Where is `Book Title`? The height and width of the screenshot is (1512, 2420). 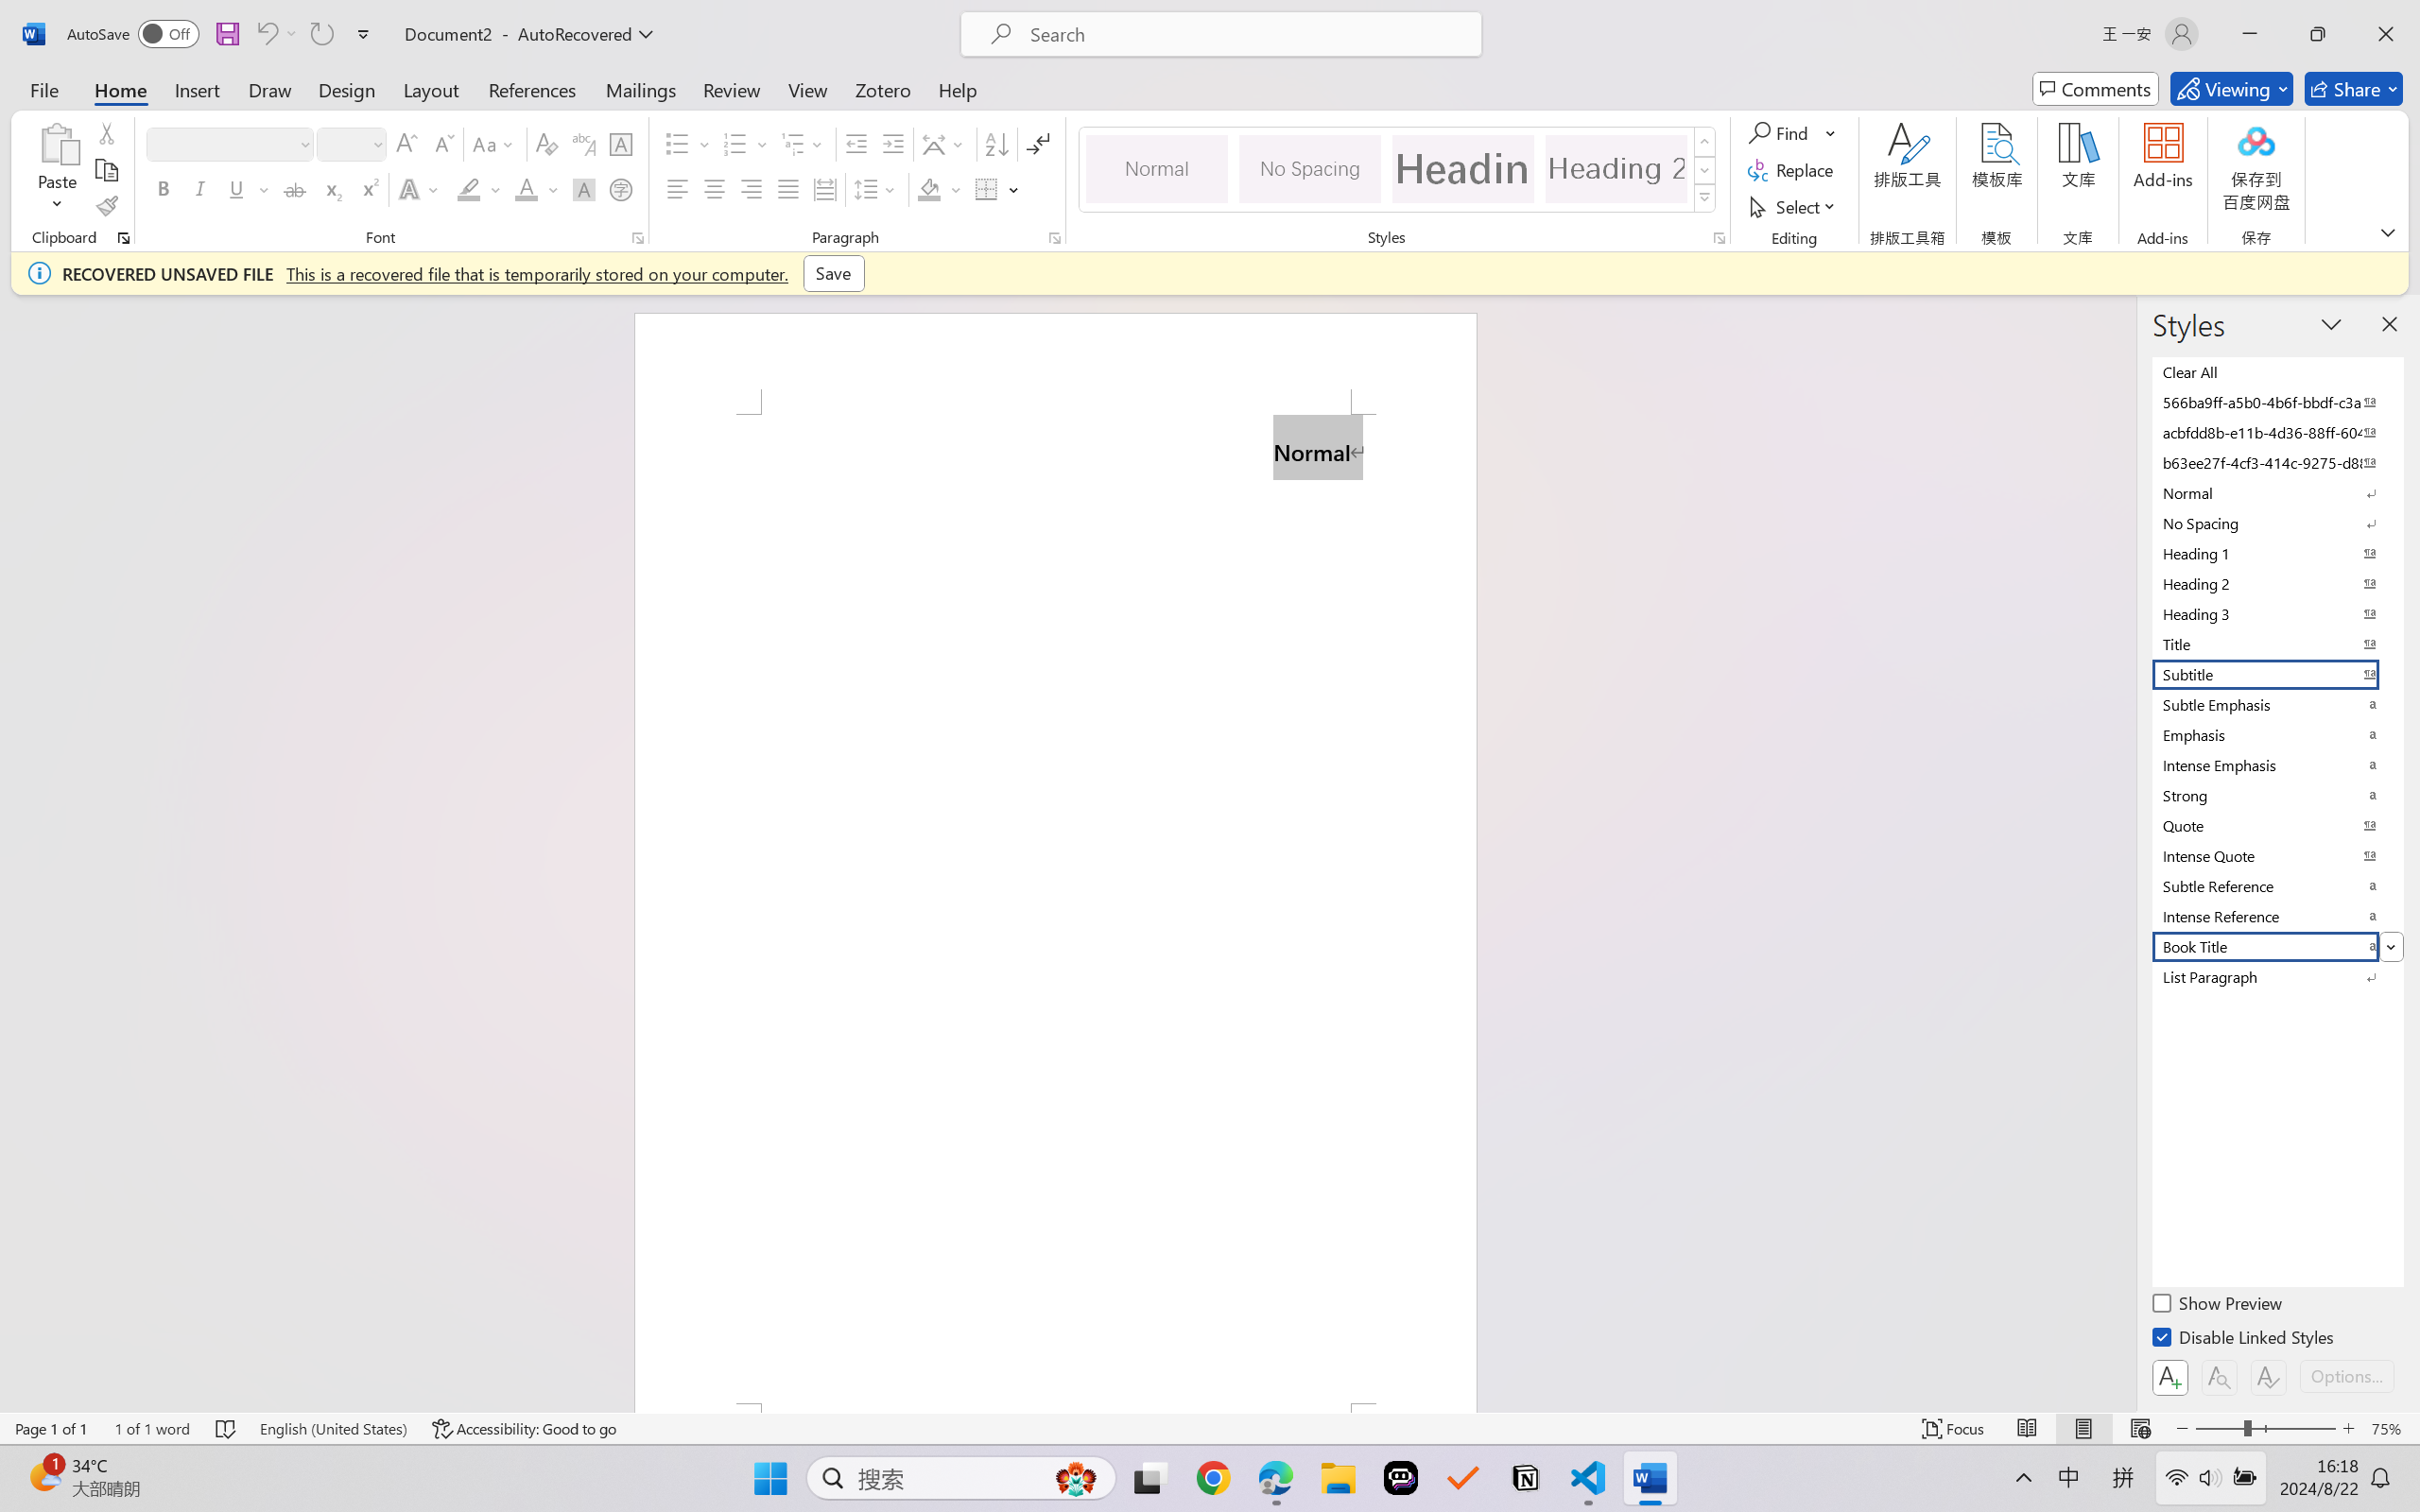
Book Title is located at coordinates (2276, 946).